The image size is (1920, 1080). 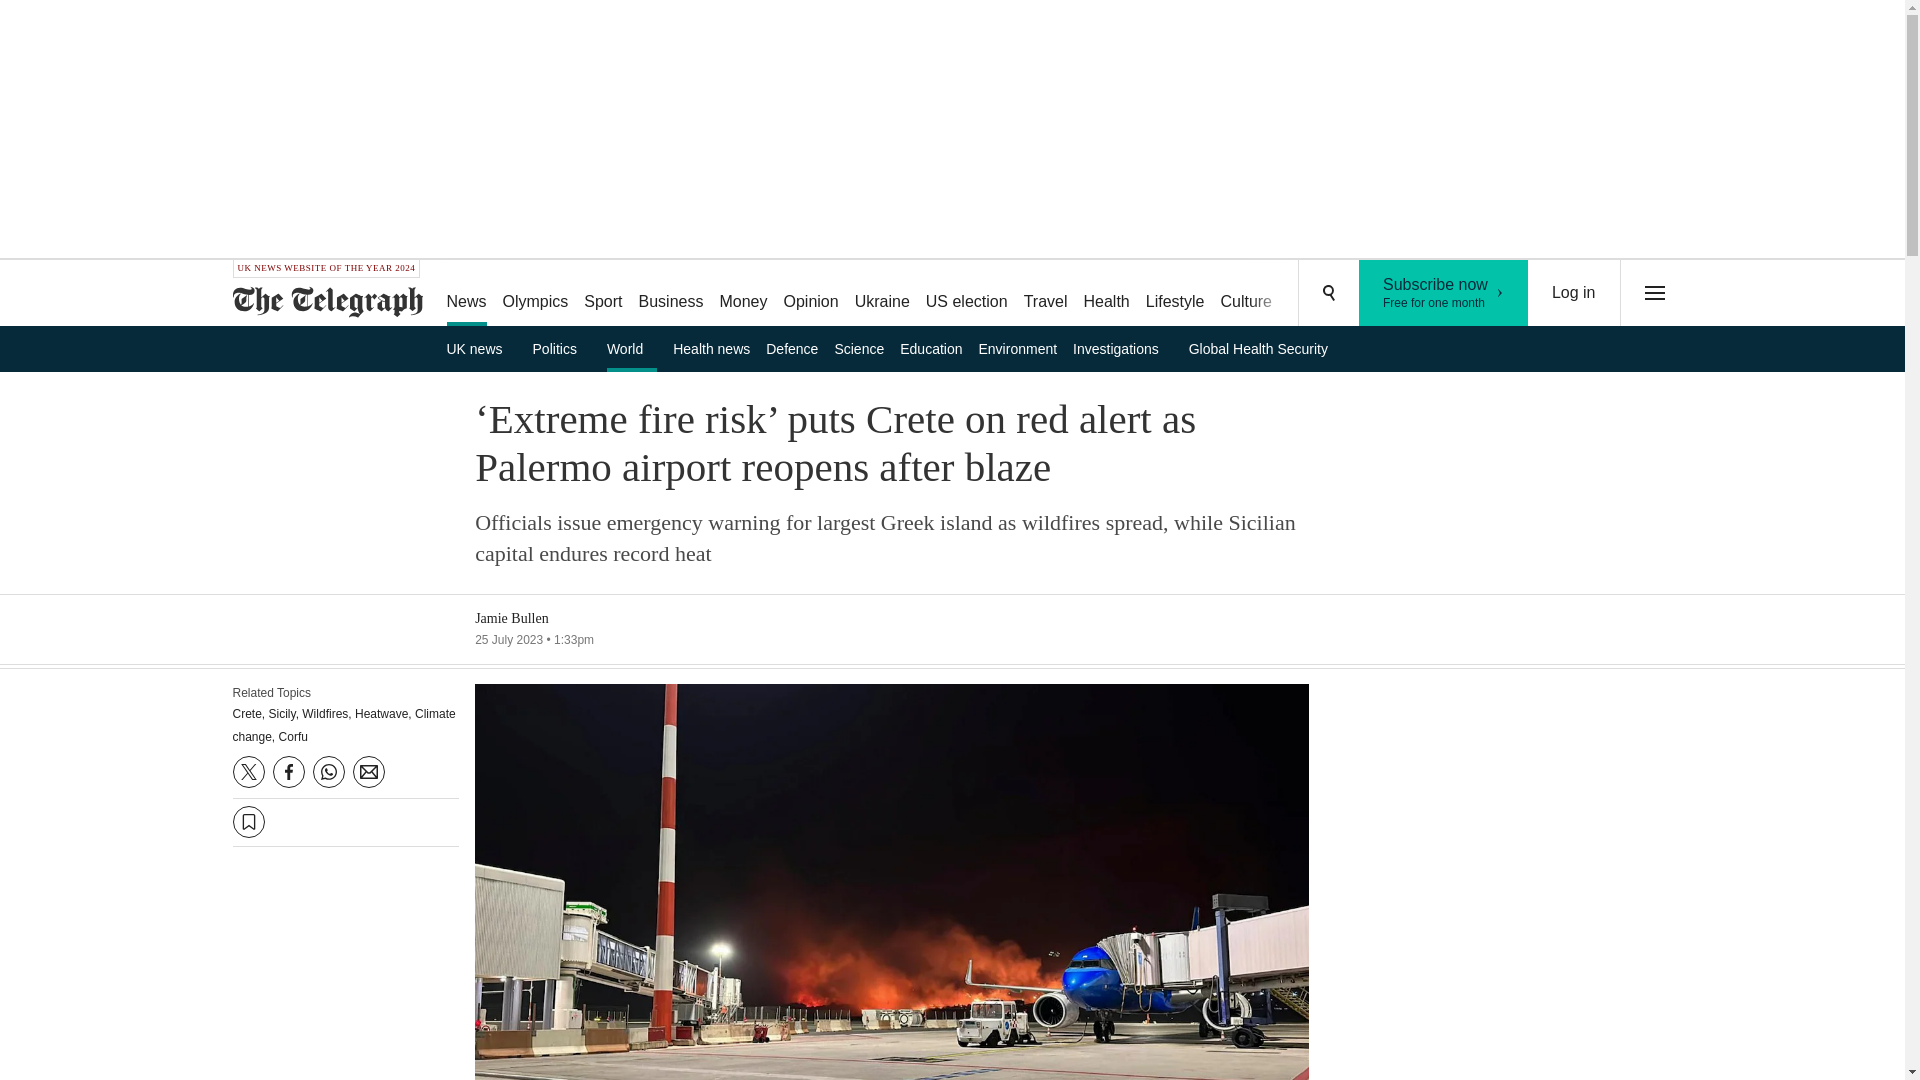 What do you see at coordinates (966, 294) in the screenshot?
I see `US election` at bounding box center [966, 294].